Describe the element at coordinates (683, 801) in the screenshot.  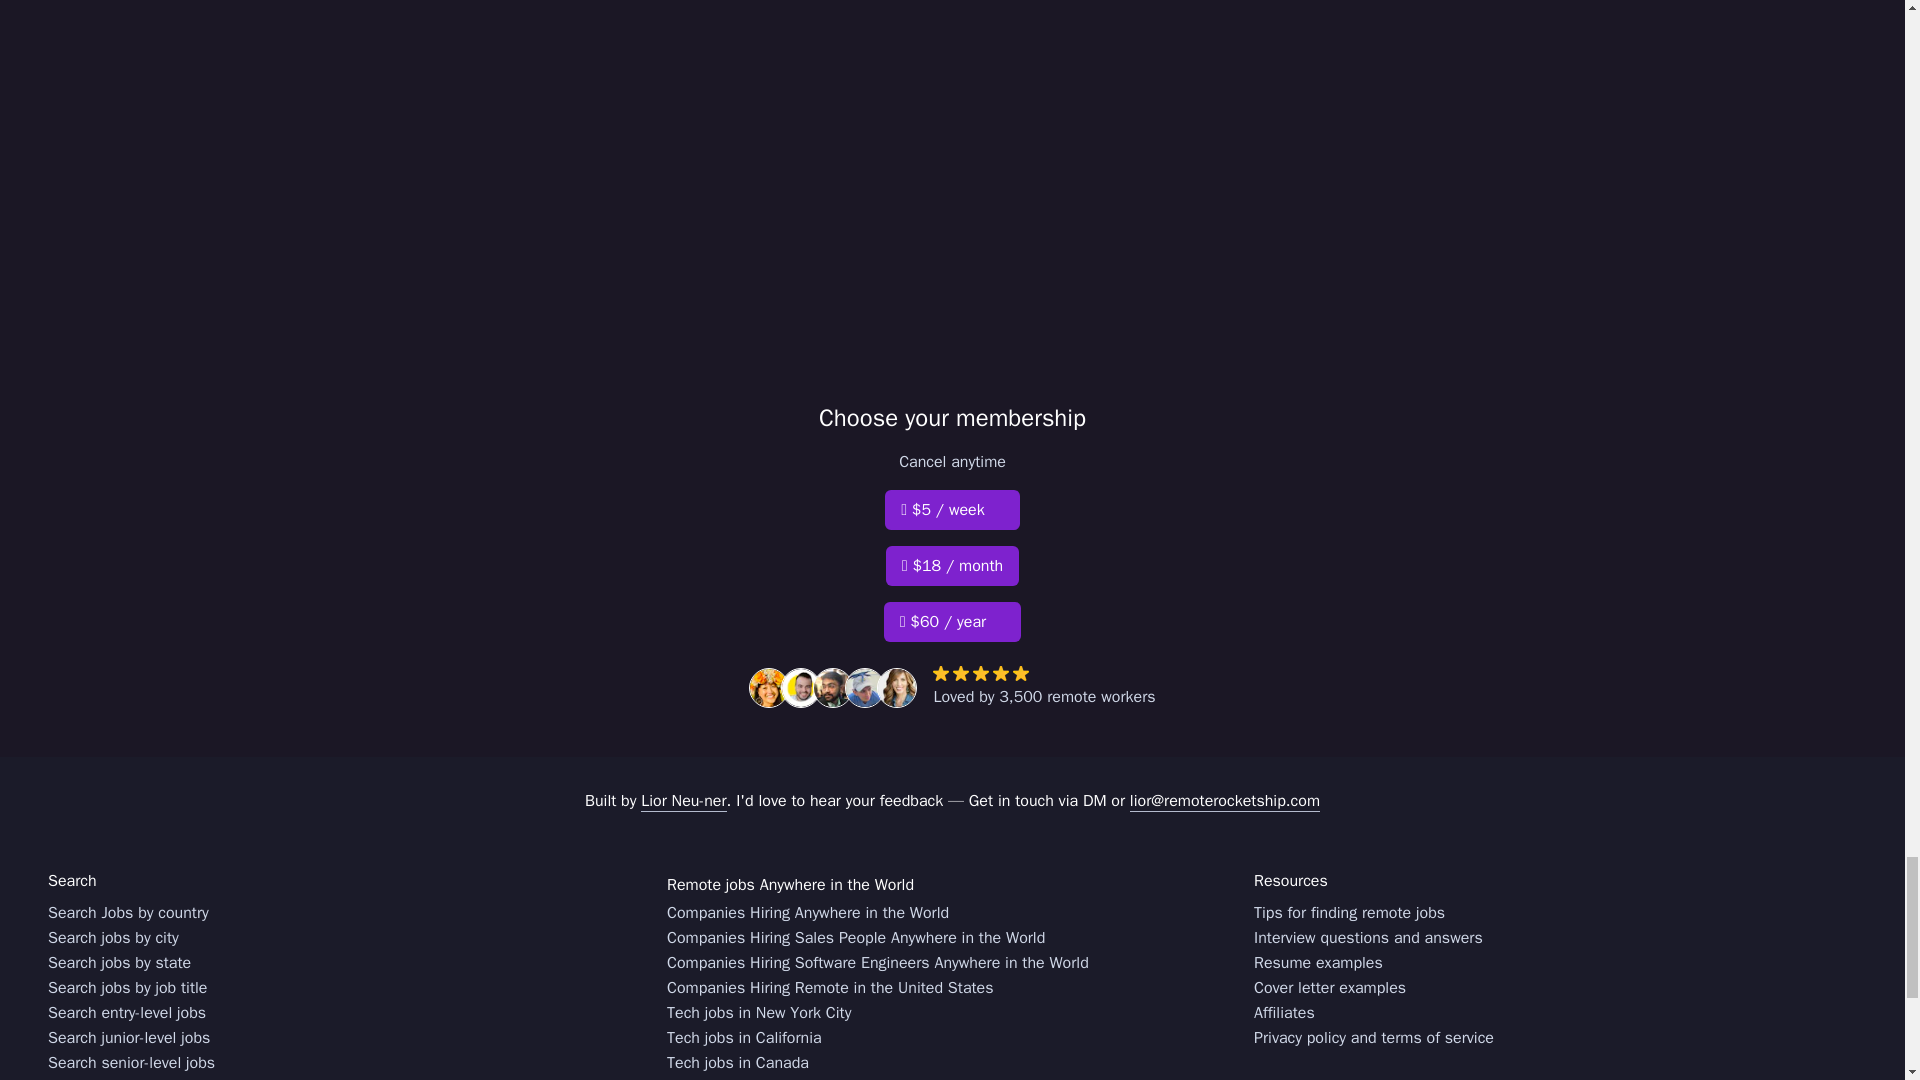
I see `Lior Neu-ner` at that location.